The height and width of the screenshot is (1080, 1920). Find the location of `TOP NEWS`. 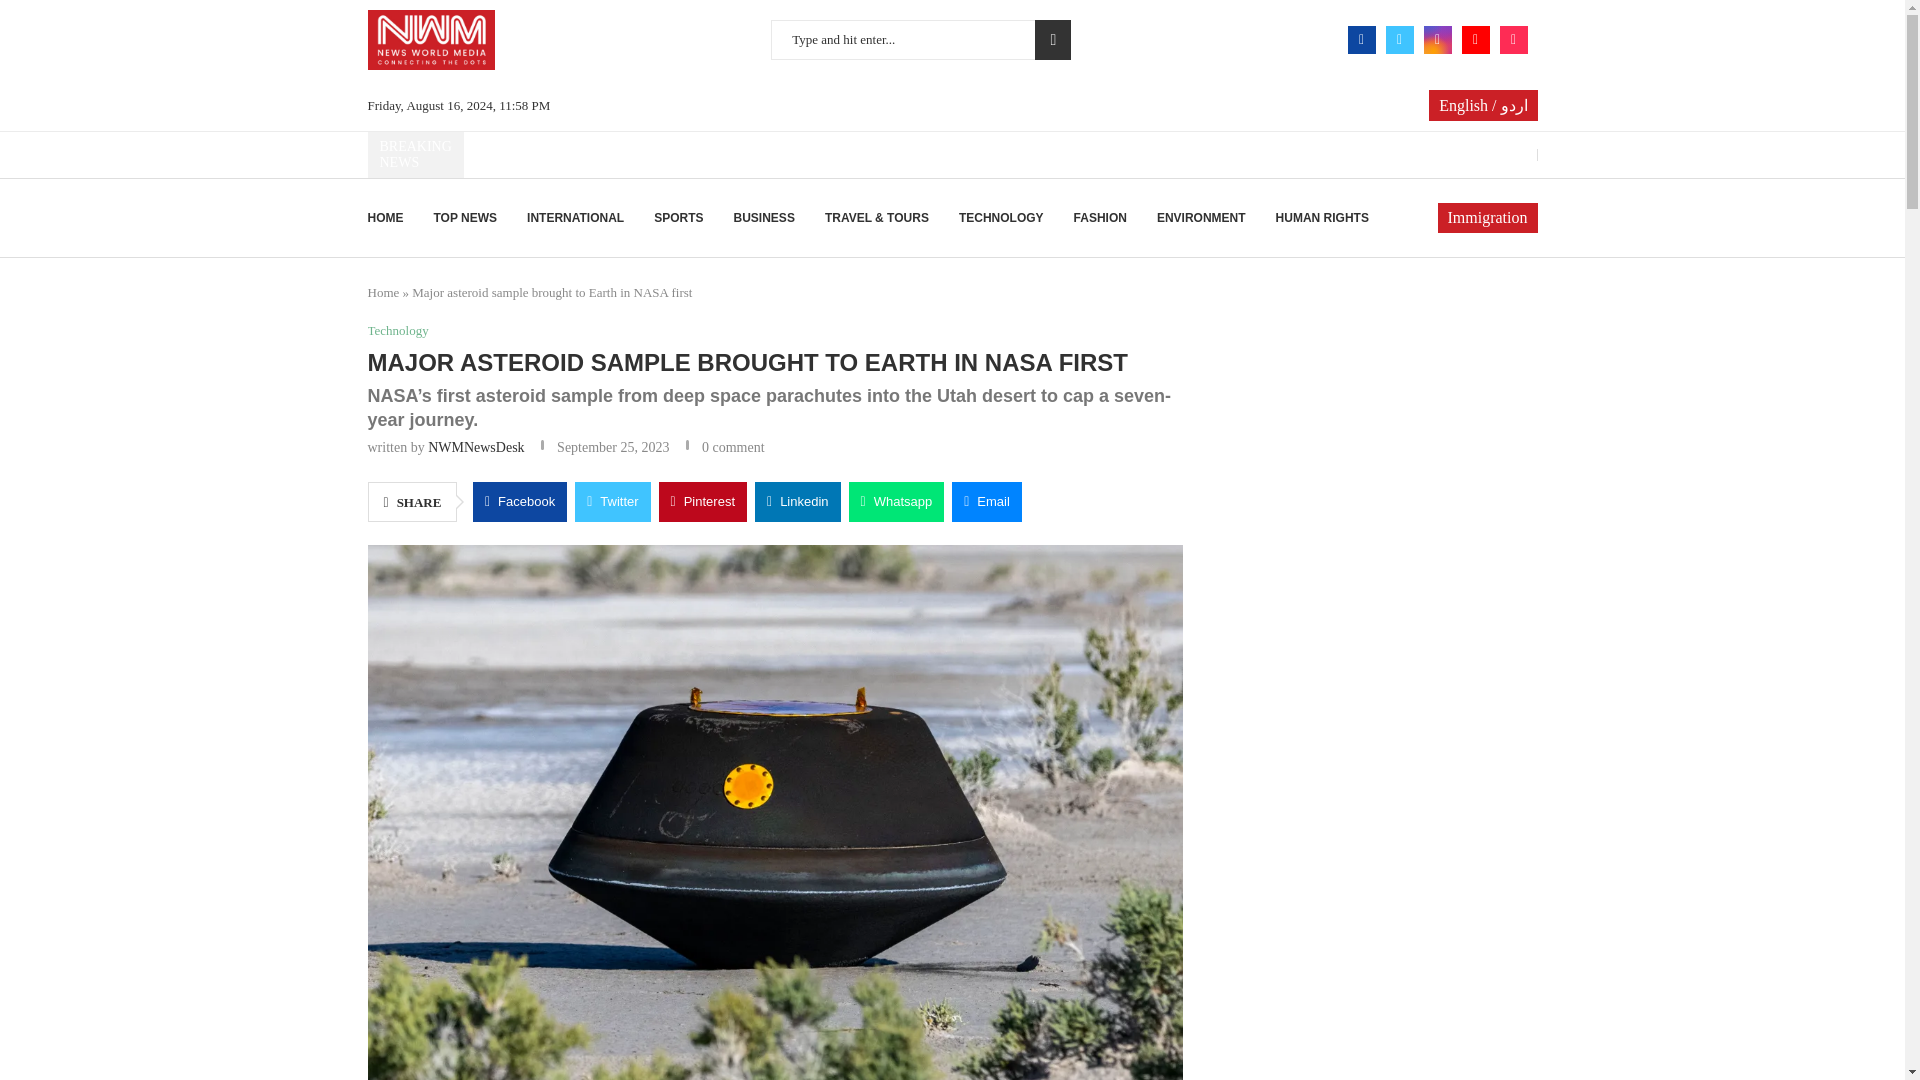

TOP NEWS is located at coordinates (465, 218).